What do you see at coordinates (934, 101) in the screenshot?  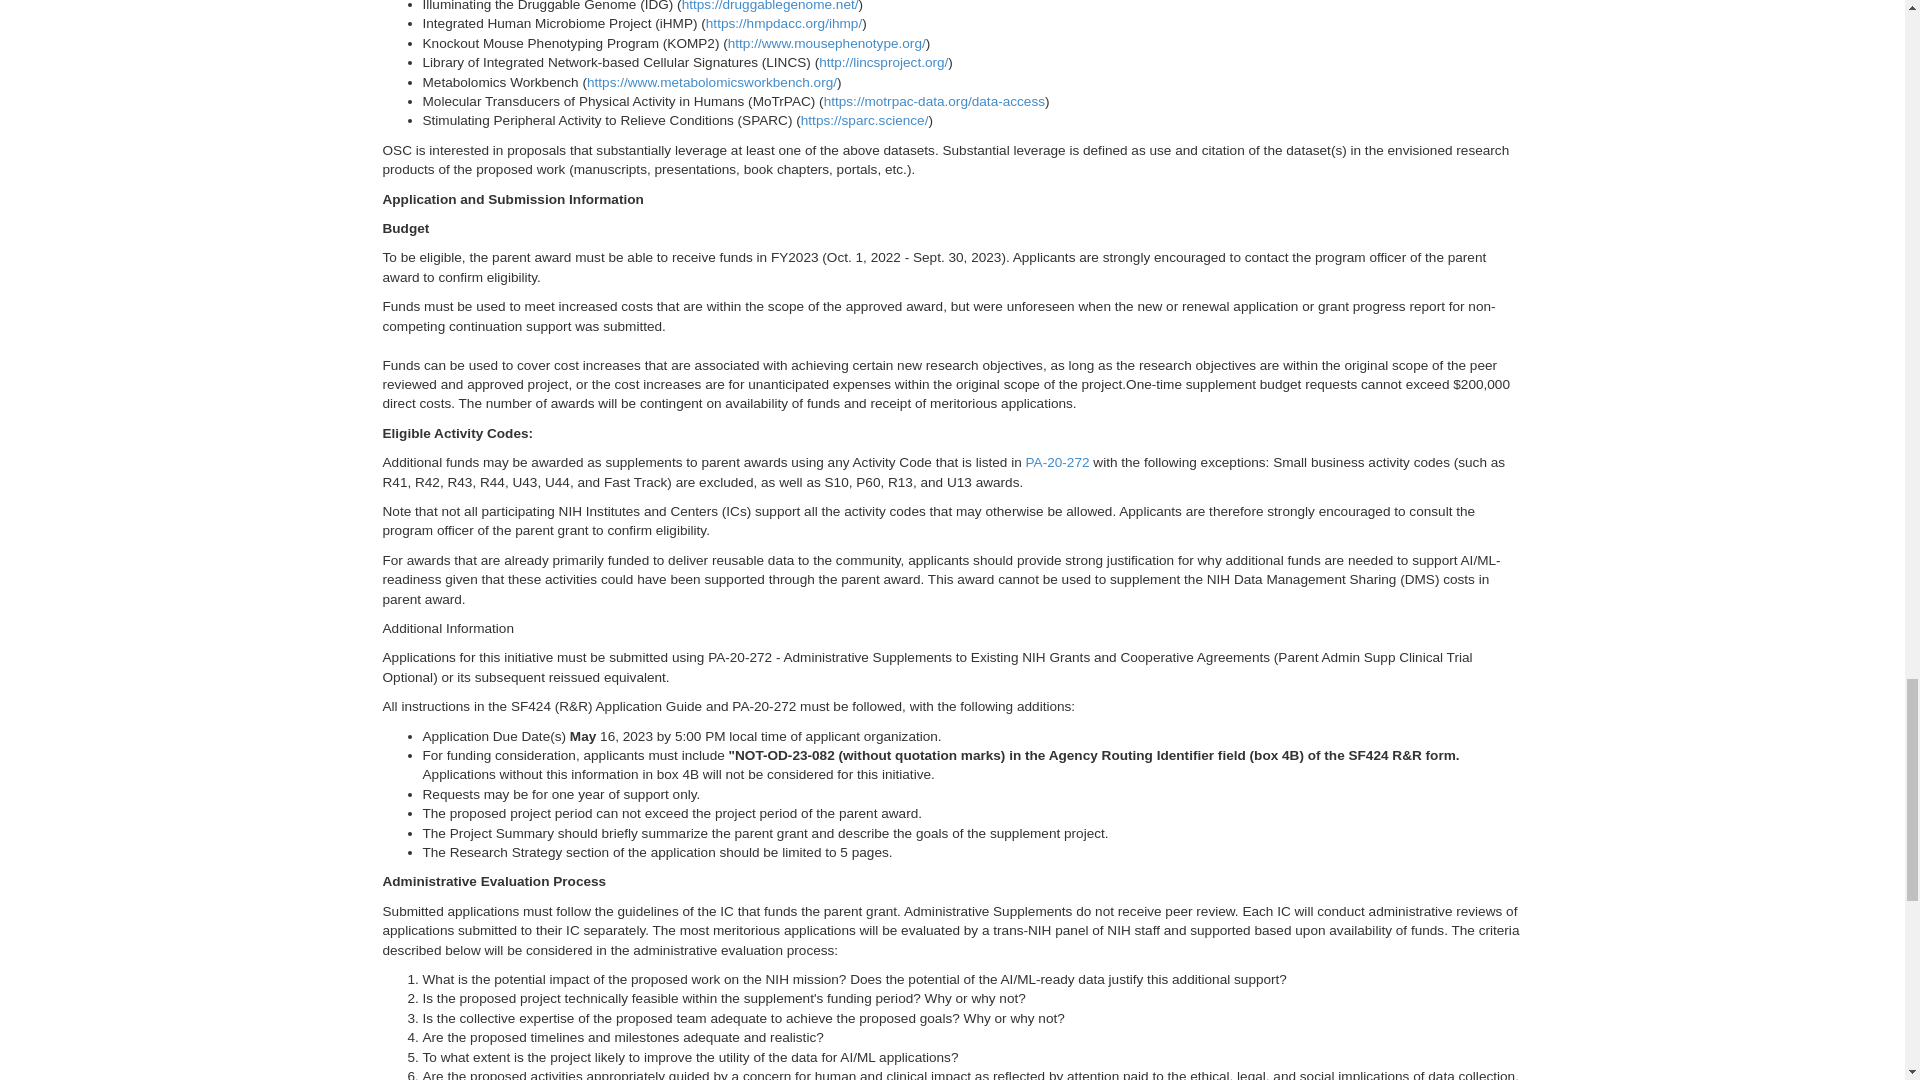 I see `Link to Non-U.S. Government Site` at bounding box center [934, 101].